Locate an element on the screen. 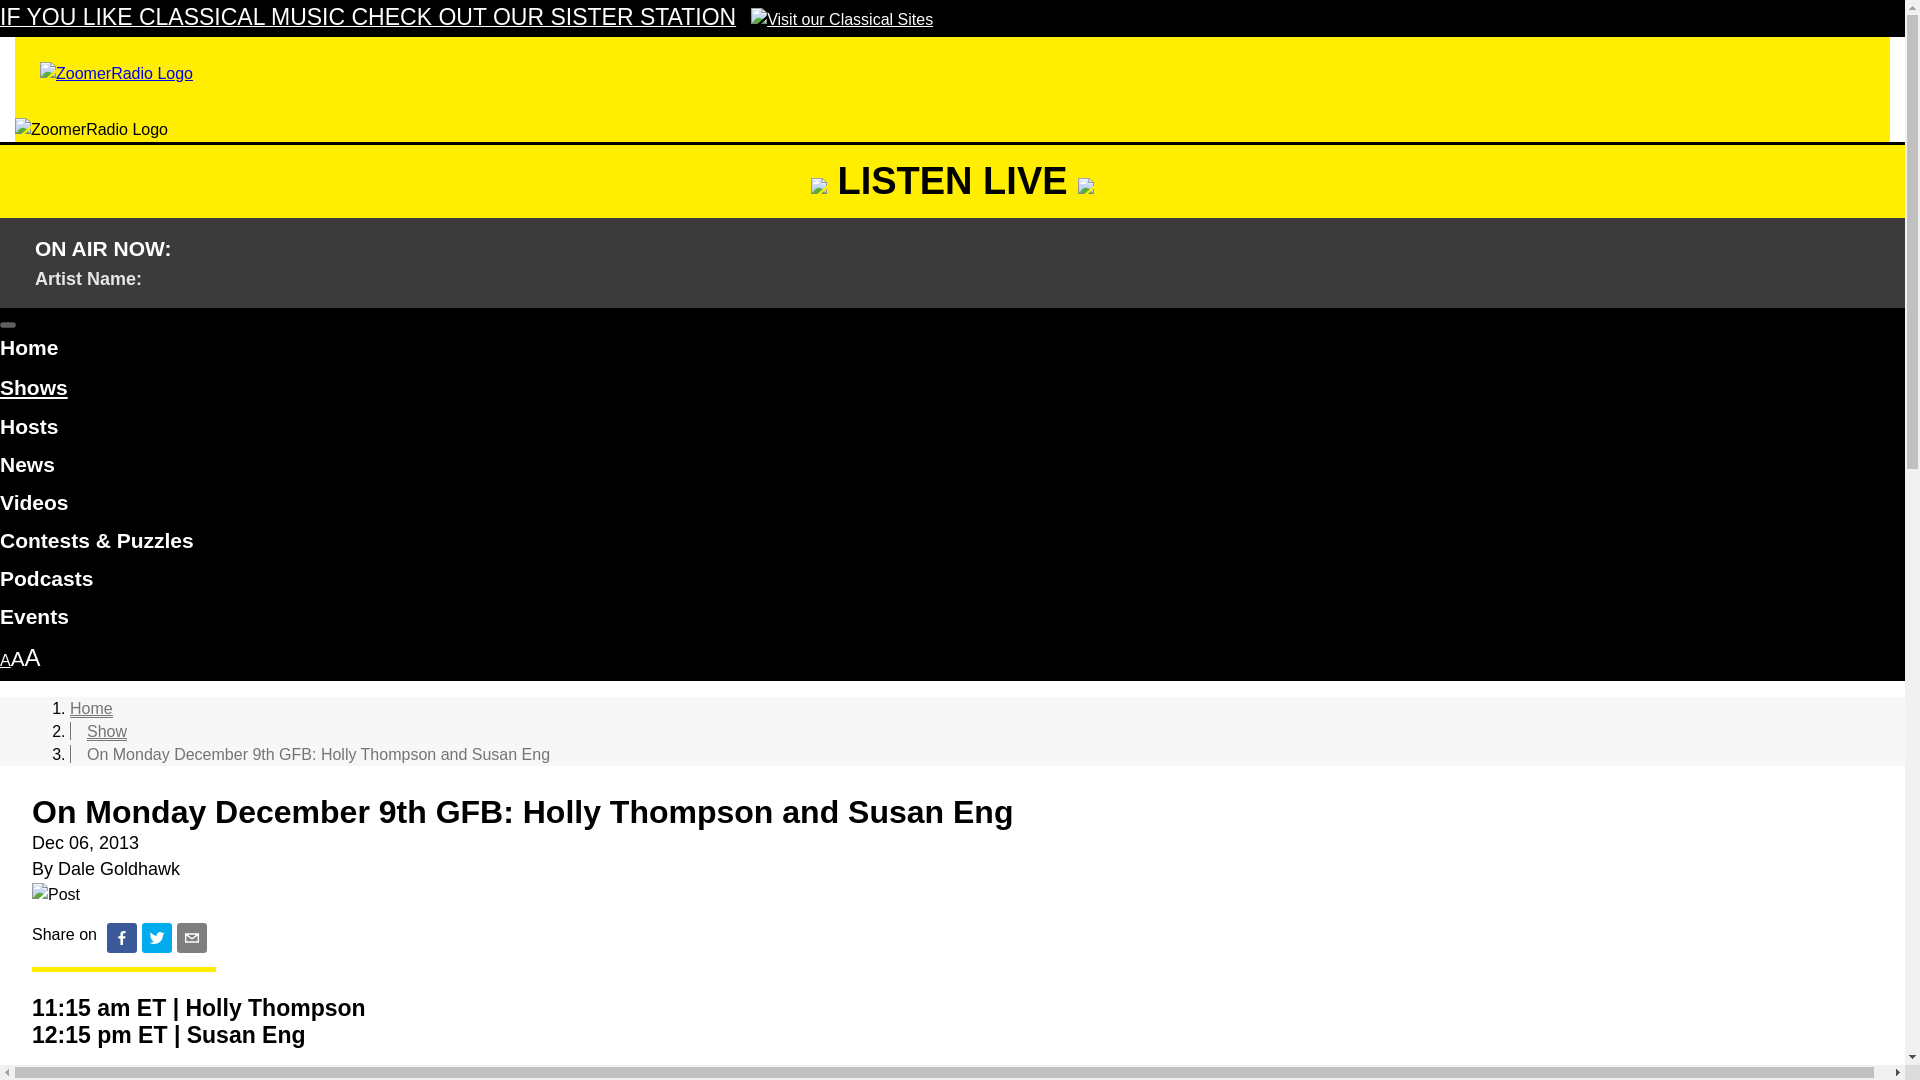  Shows is located at coordinates (34, 388).